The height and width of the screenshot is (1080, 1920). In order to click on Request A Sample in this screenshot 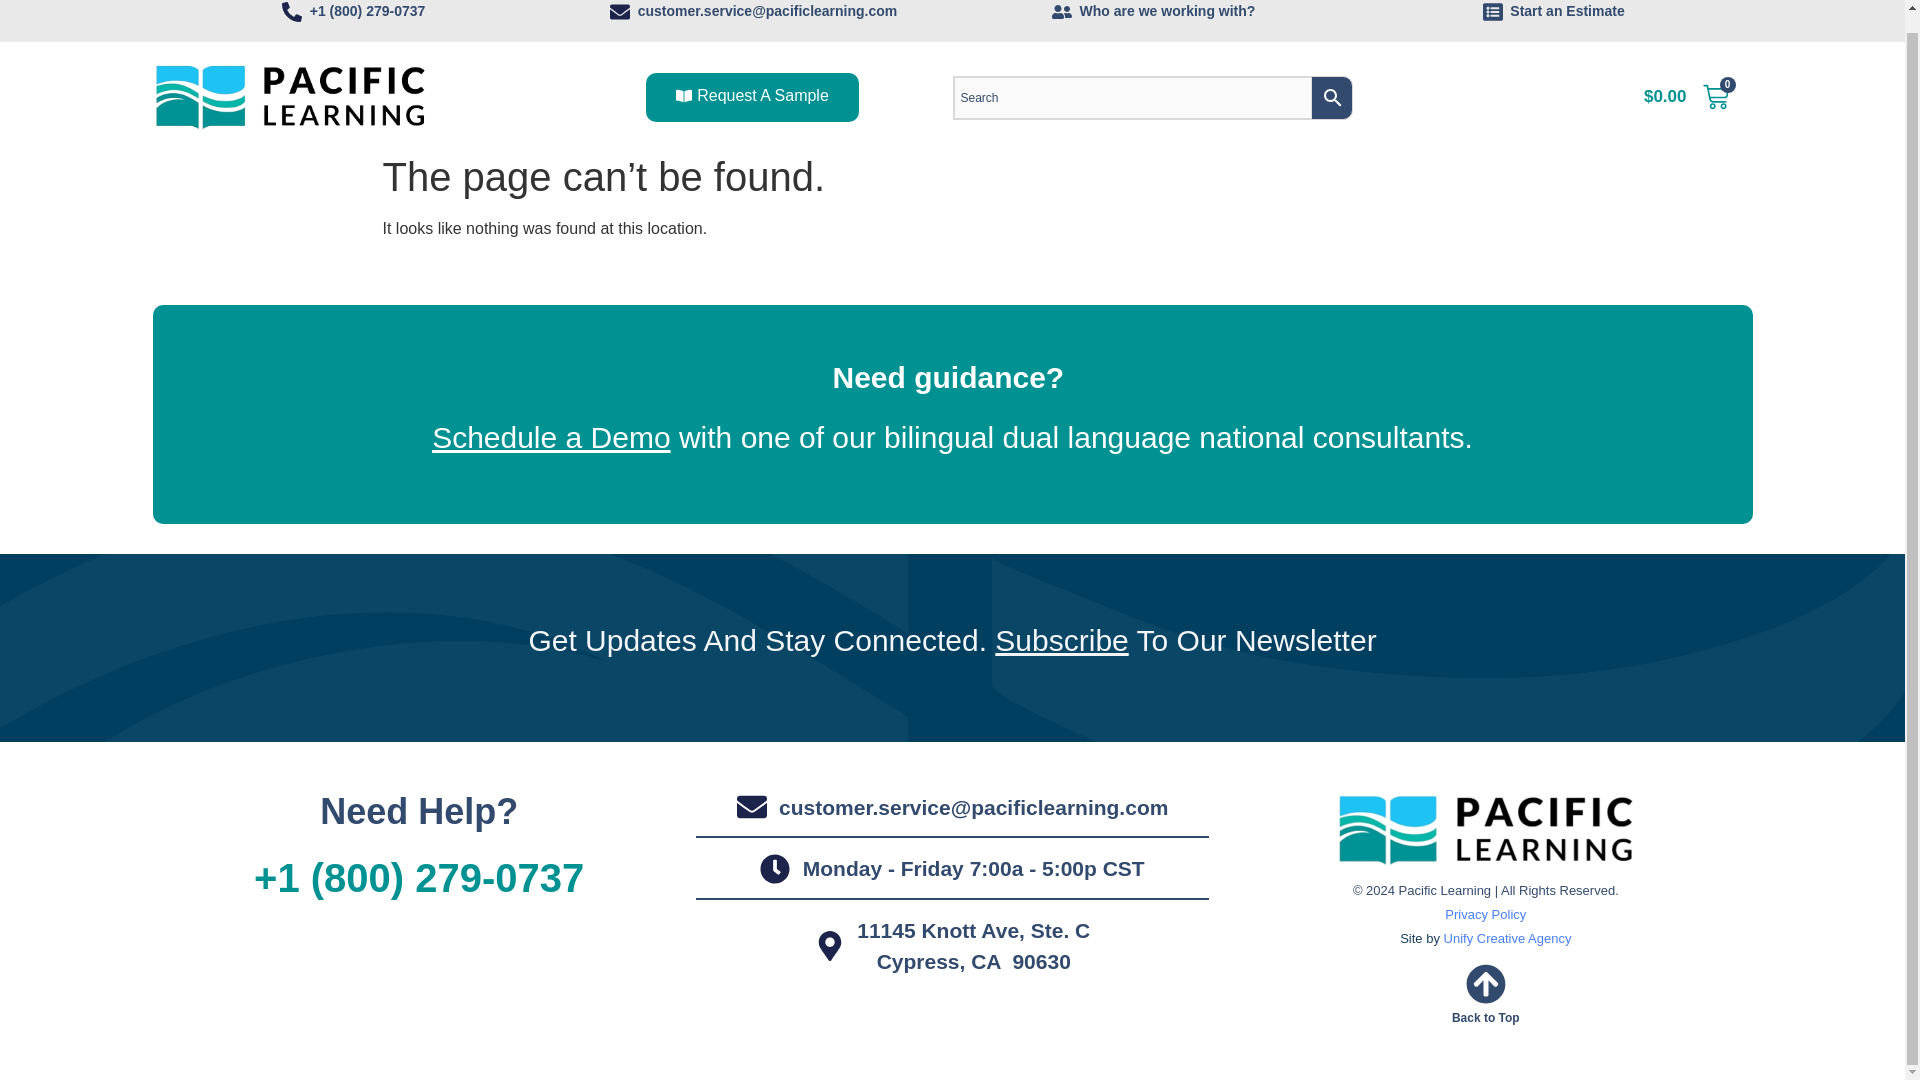, I will do `click(752, 98)`.